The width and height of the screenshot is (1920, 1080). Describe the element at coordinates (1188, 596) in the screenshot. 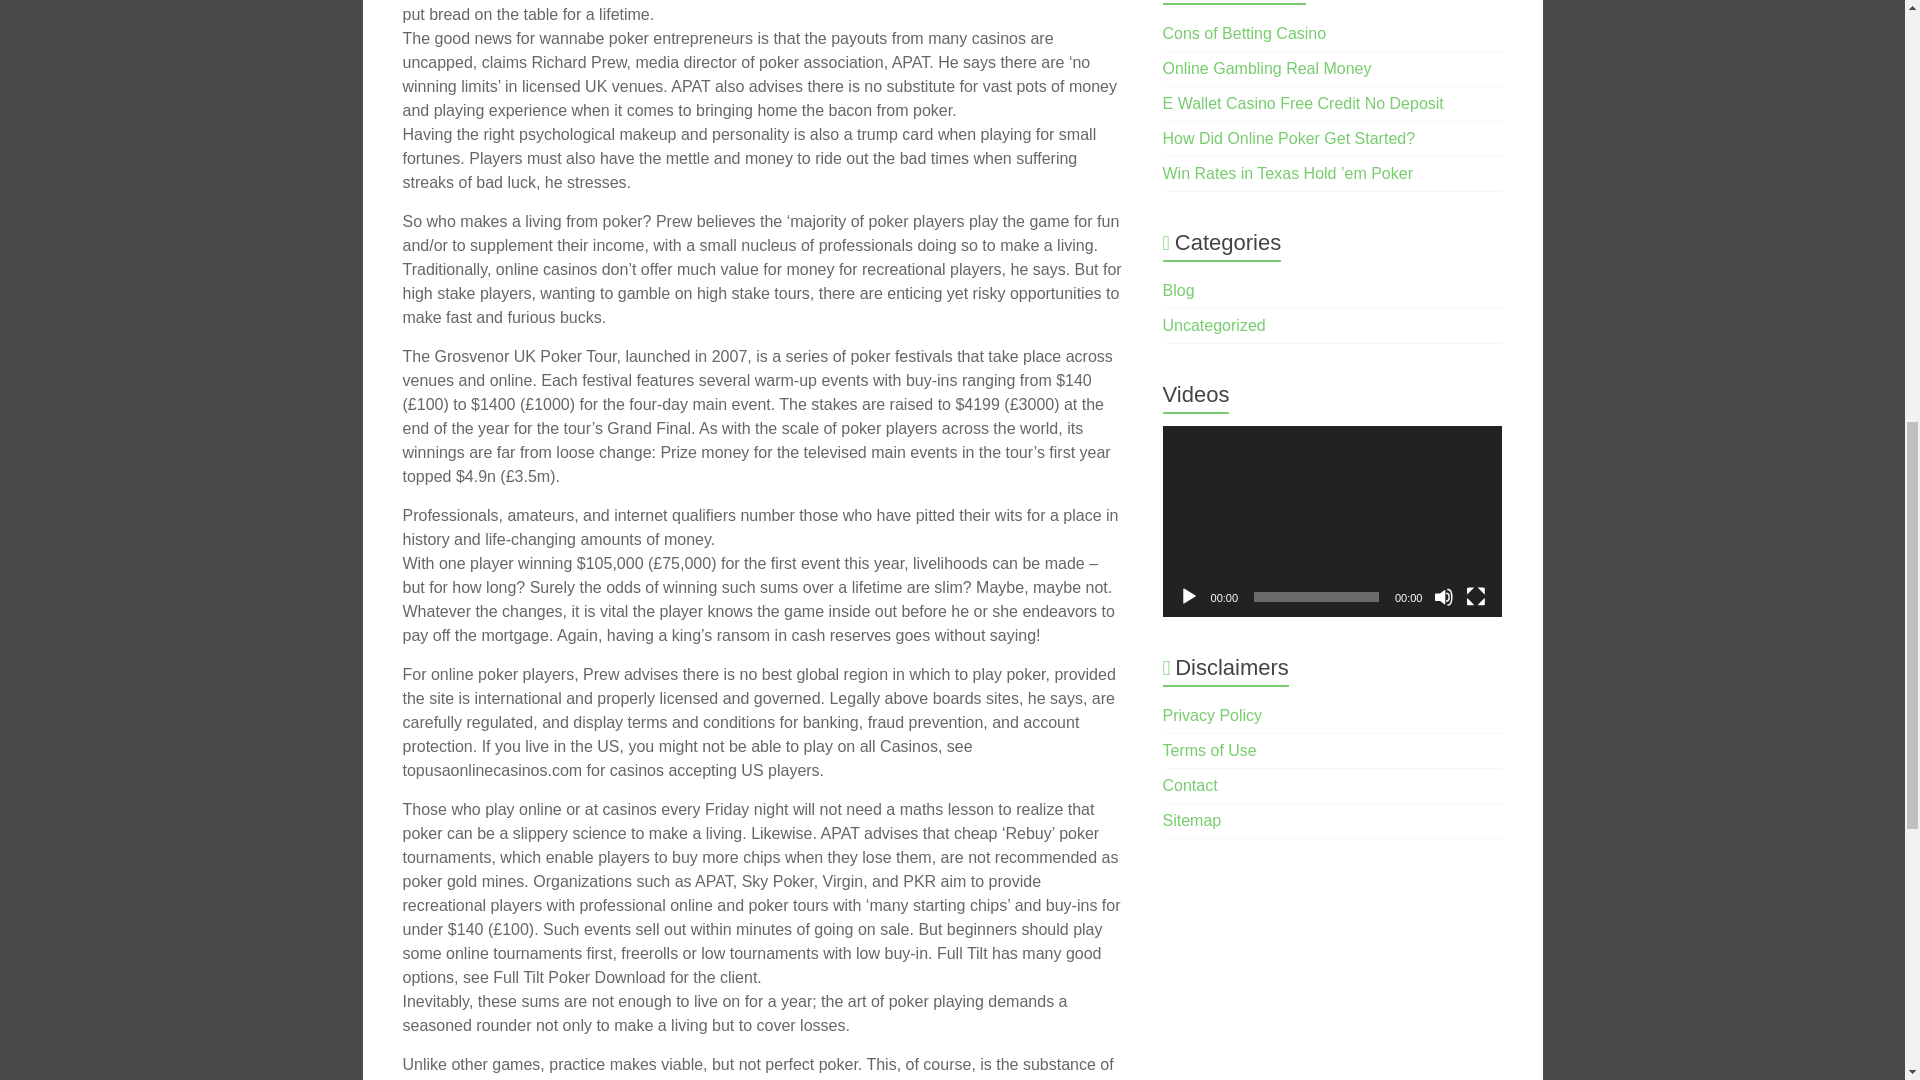

I see `Play` at that location.